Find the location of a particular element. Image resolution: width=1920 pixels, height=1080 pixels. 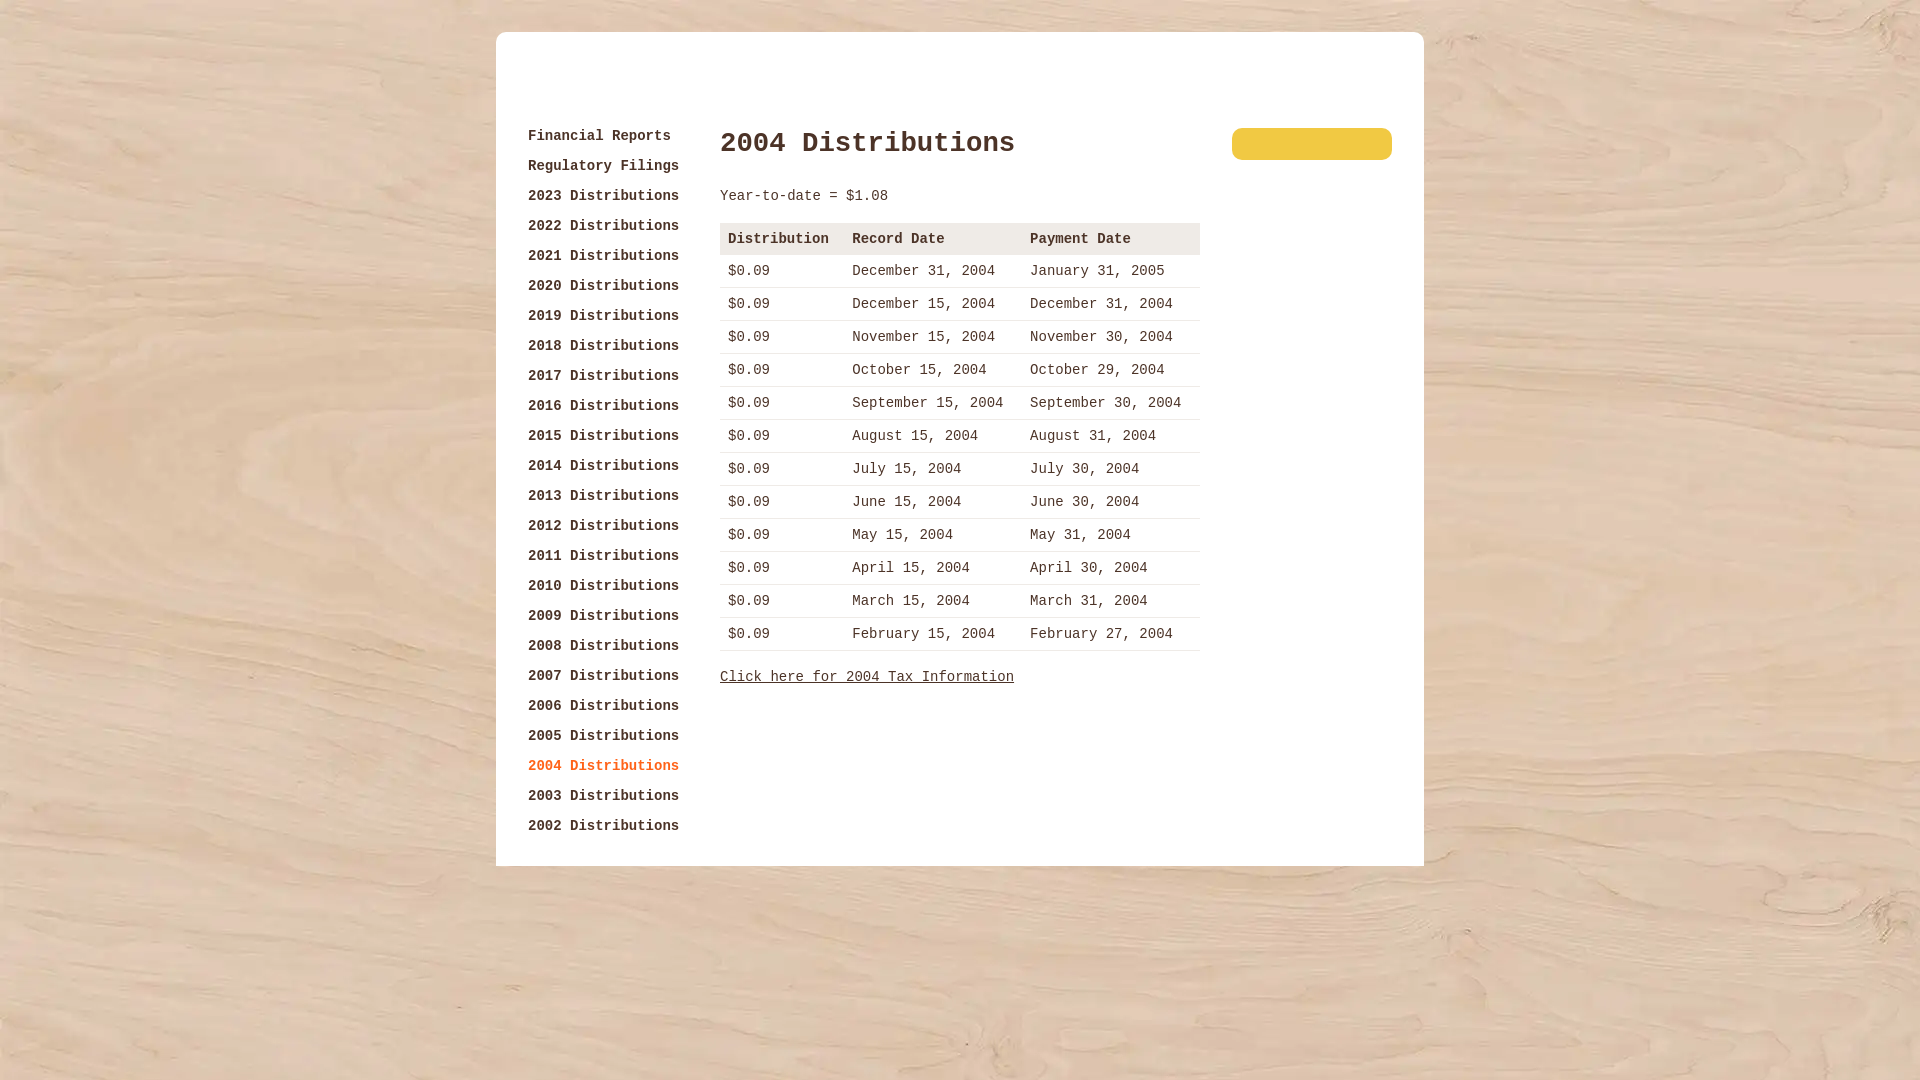

2002 Distributions is located at coordinates (604, 826).